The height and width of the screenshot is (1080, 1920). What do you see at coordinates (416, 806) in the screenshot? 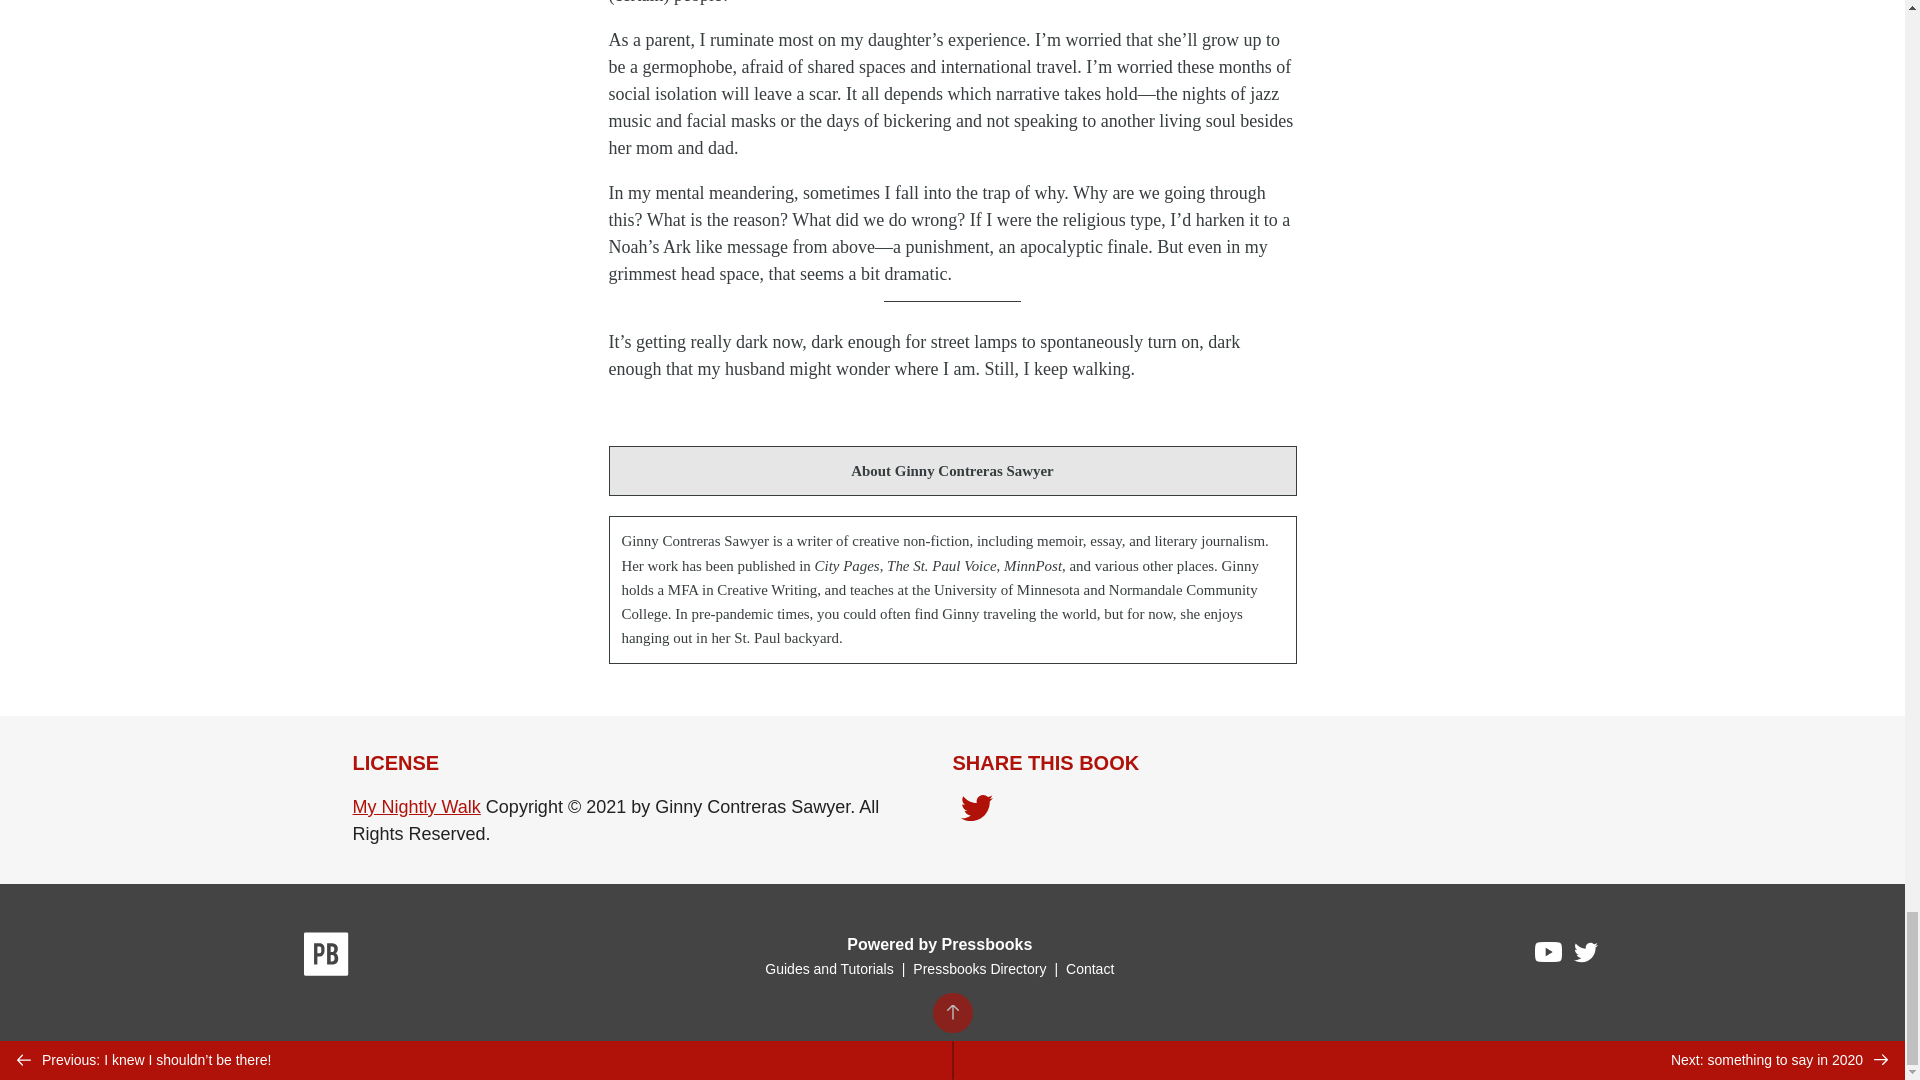
I see `My Nightly Walk` at bounding box center [416, 806].